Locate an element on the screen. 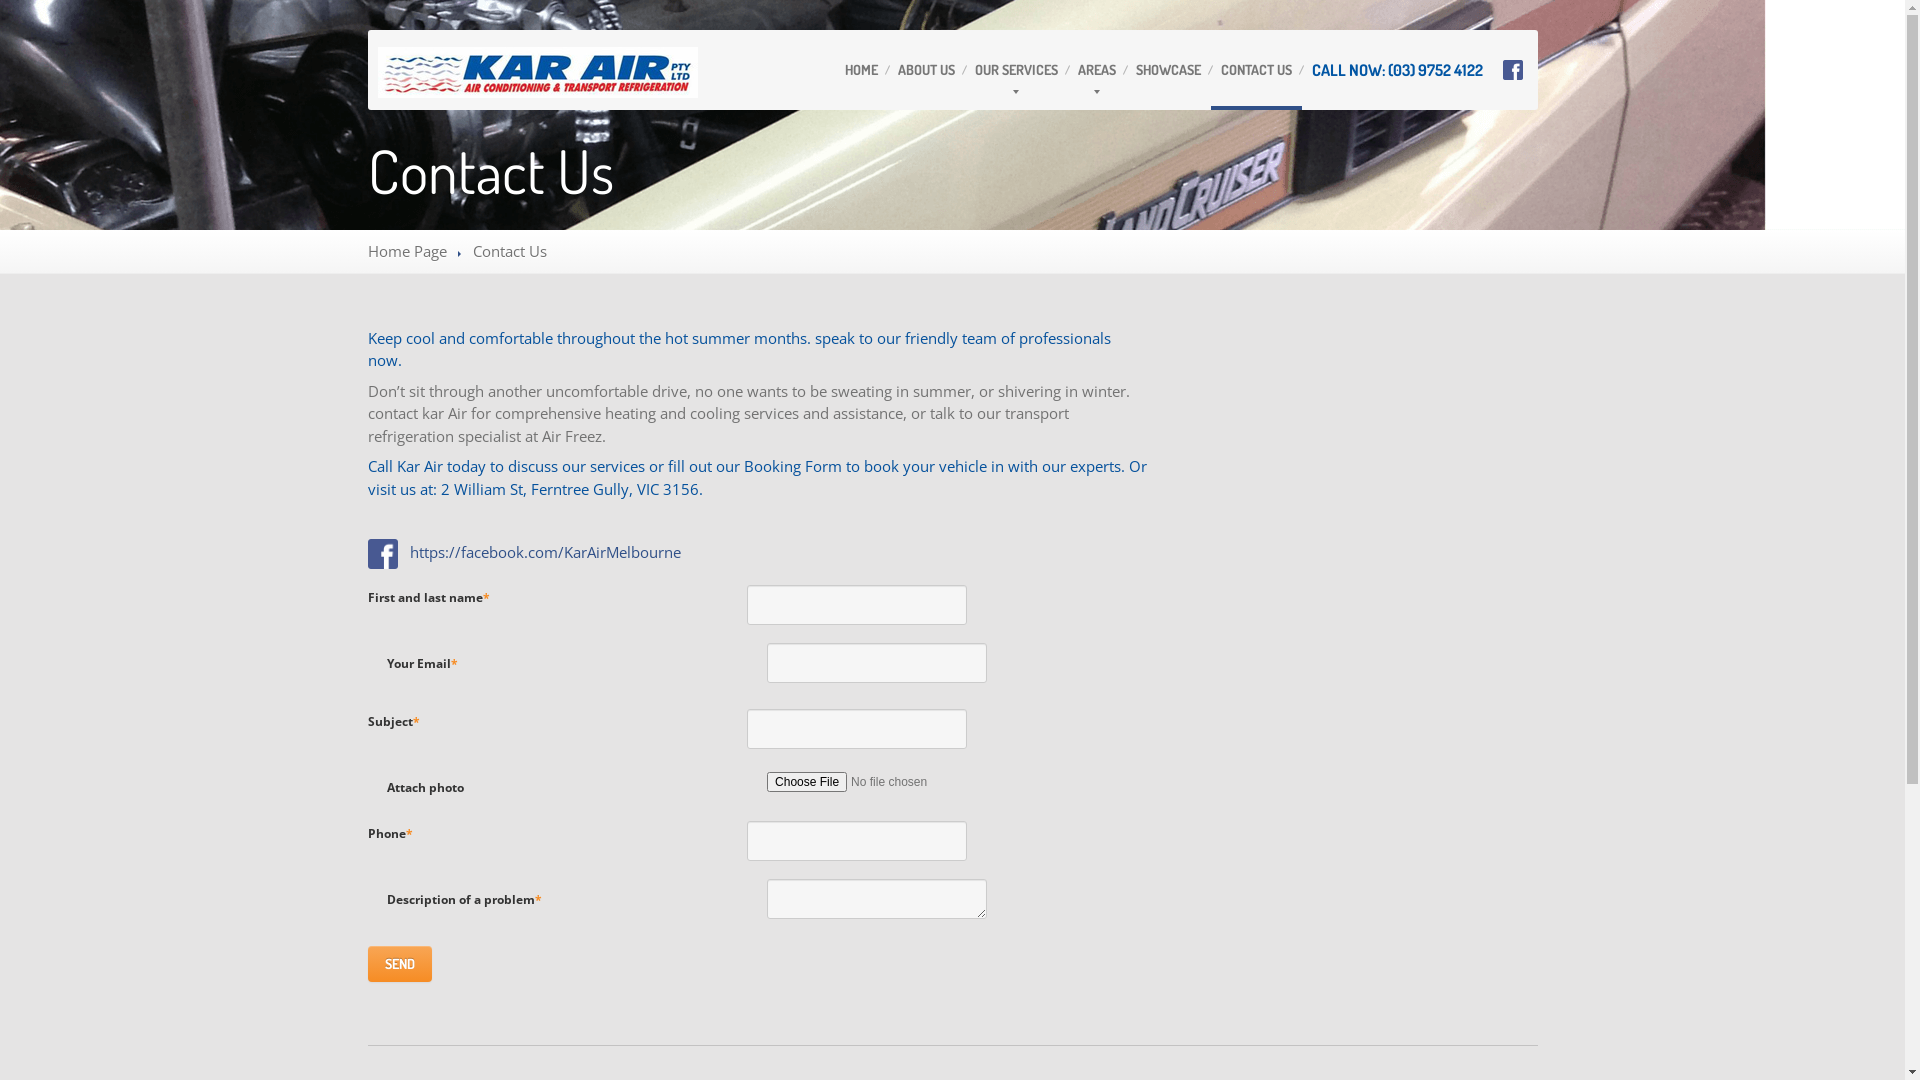 Image resolution: width=1920 pixels, height=1080 pixels. SHOWCASE is located at coordinates (1168, 70).